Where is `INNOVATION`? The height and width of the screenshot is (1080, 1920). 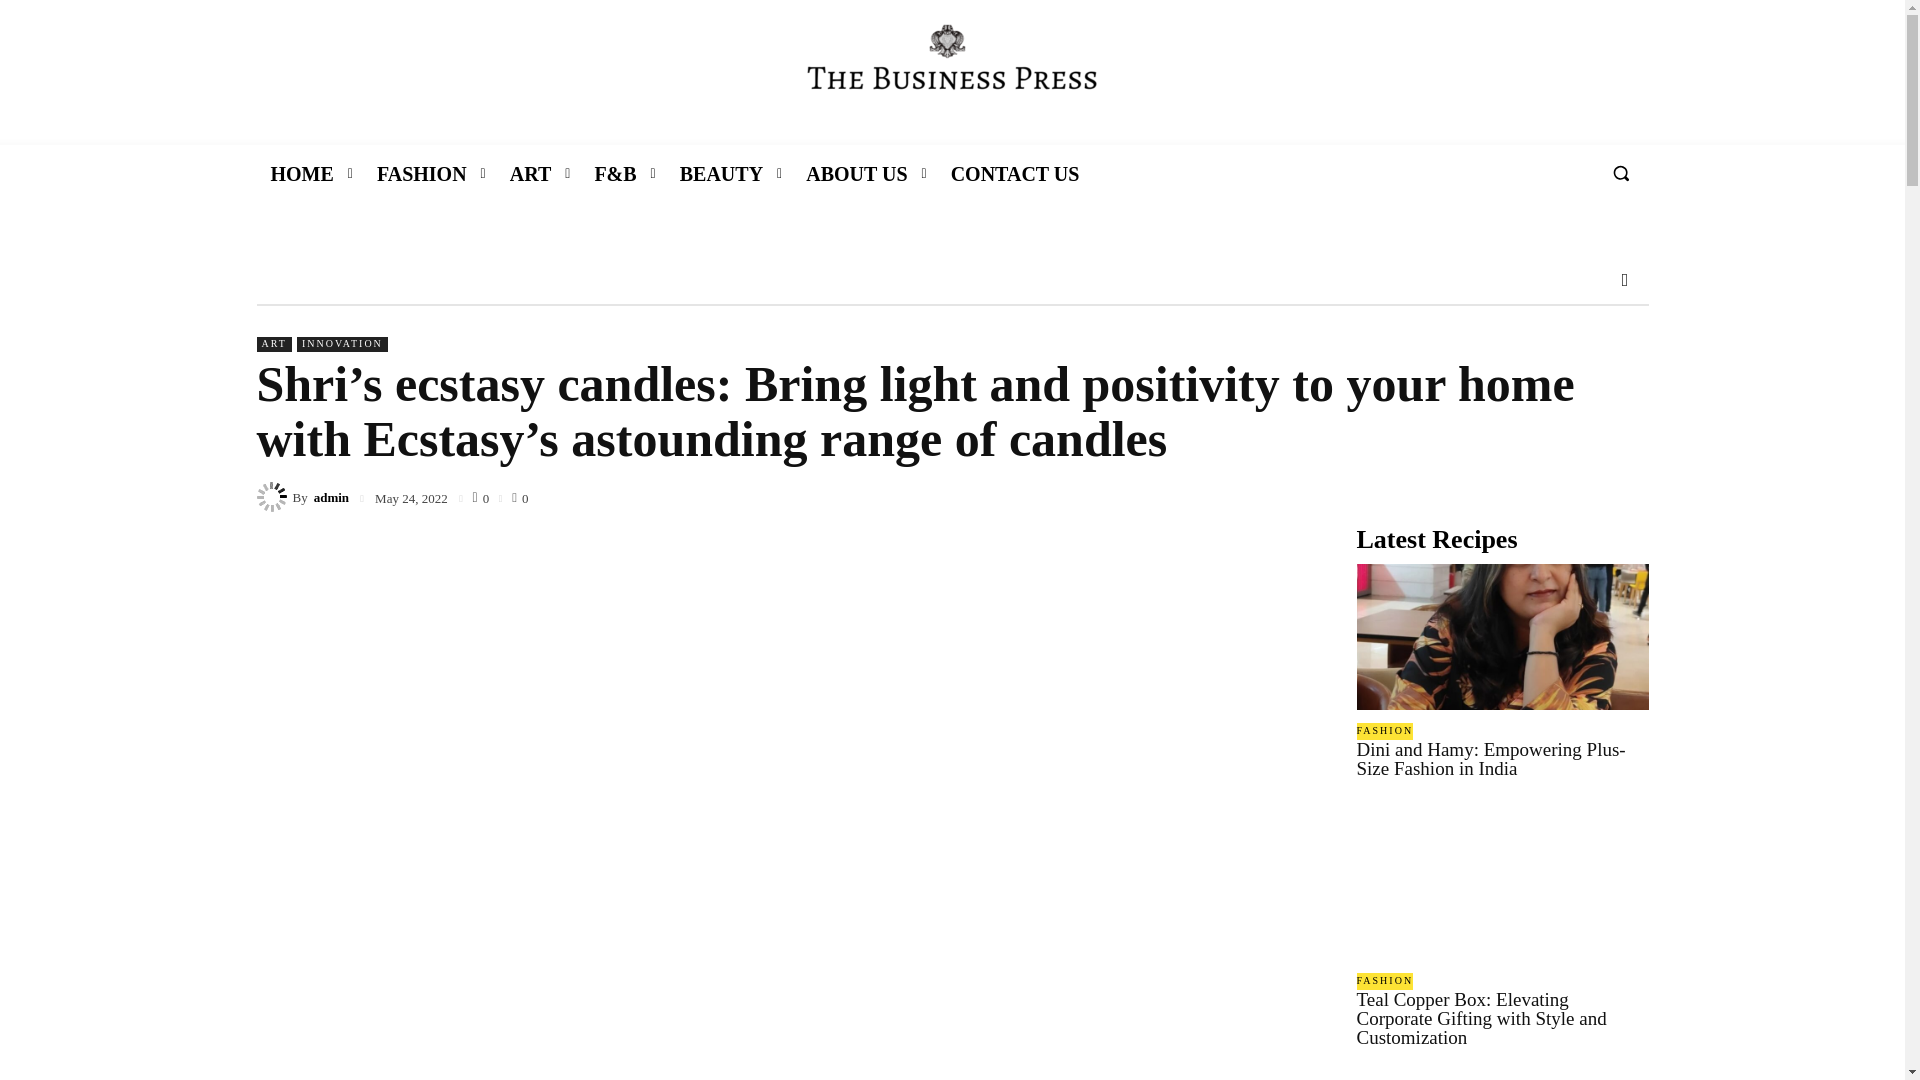
INNOVATION is located at coordinates (342, 344).